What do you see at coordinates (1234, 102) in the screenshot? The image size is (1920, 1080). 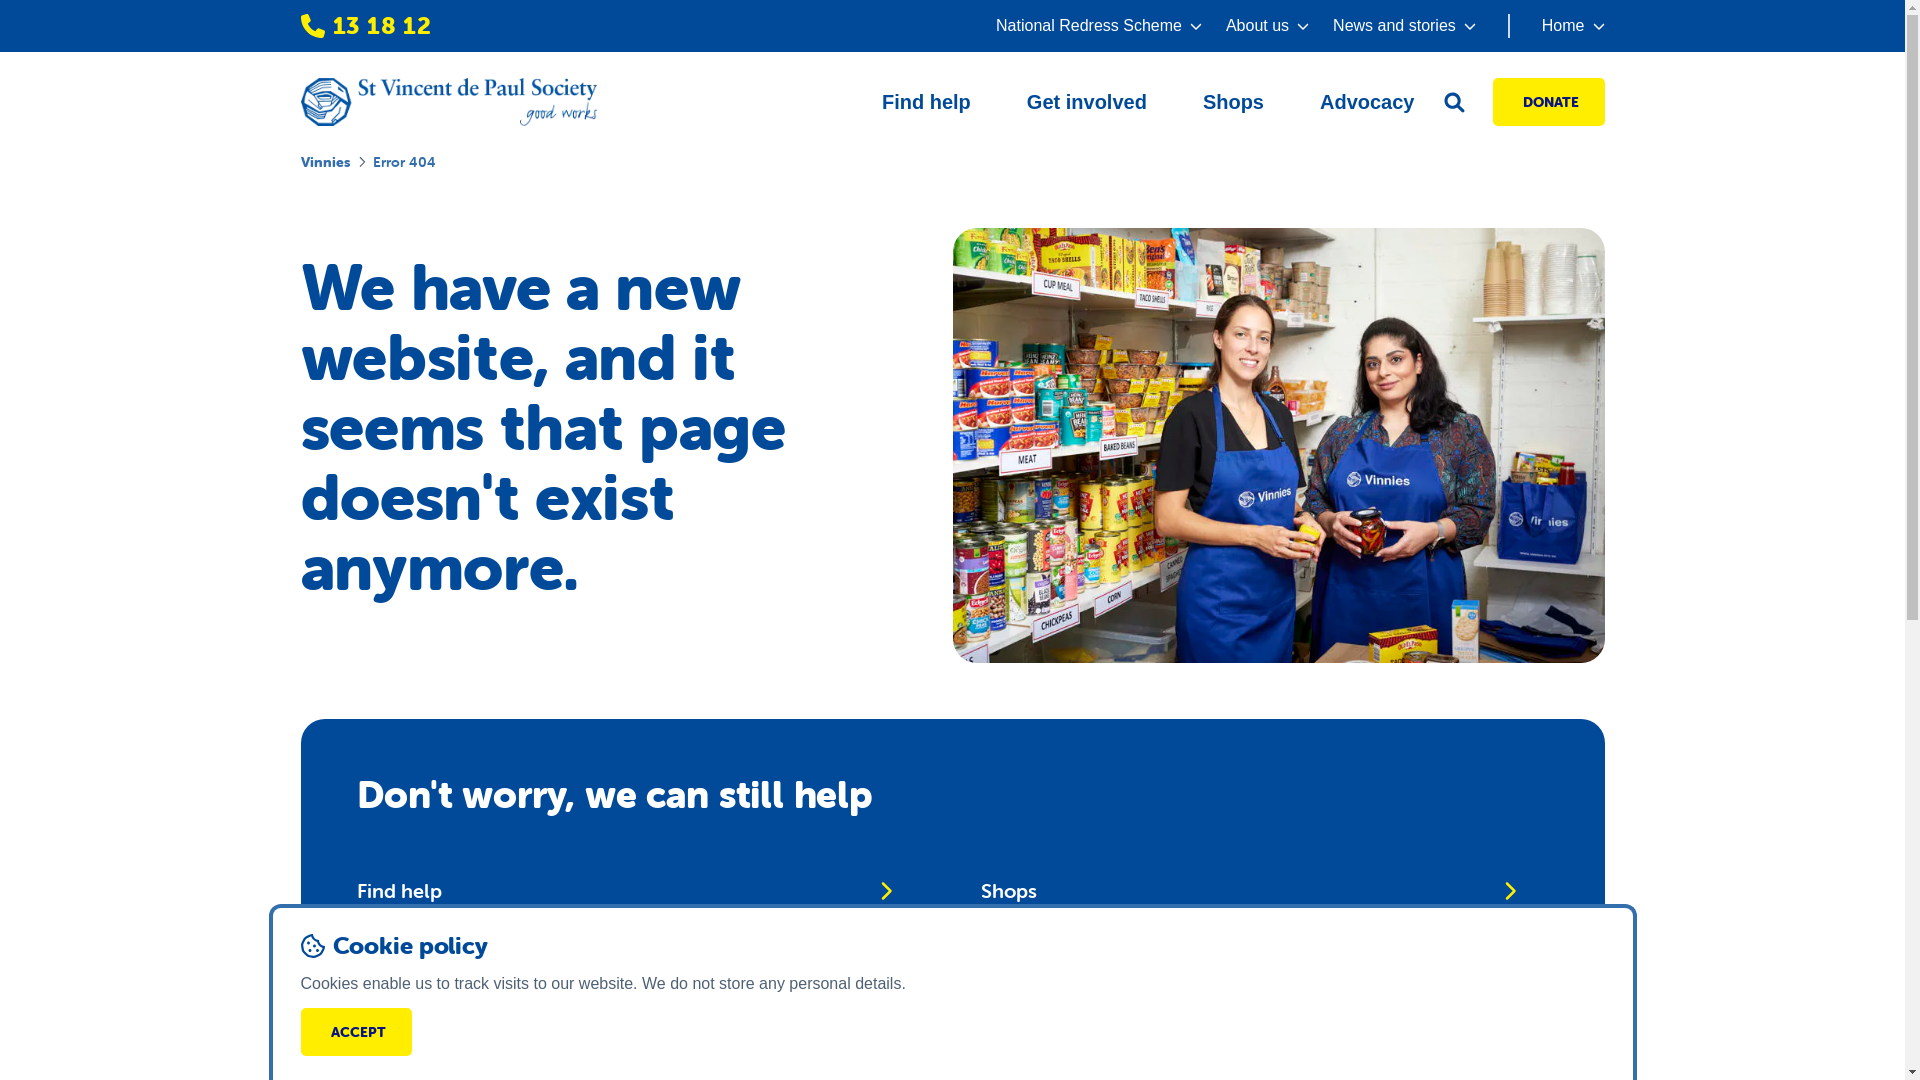 I see `Shops` at bounding box center [1234, 102].